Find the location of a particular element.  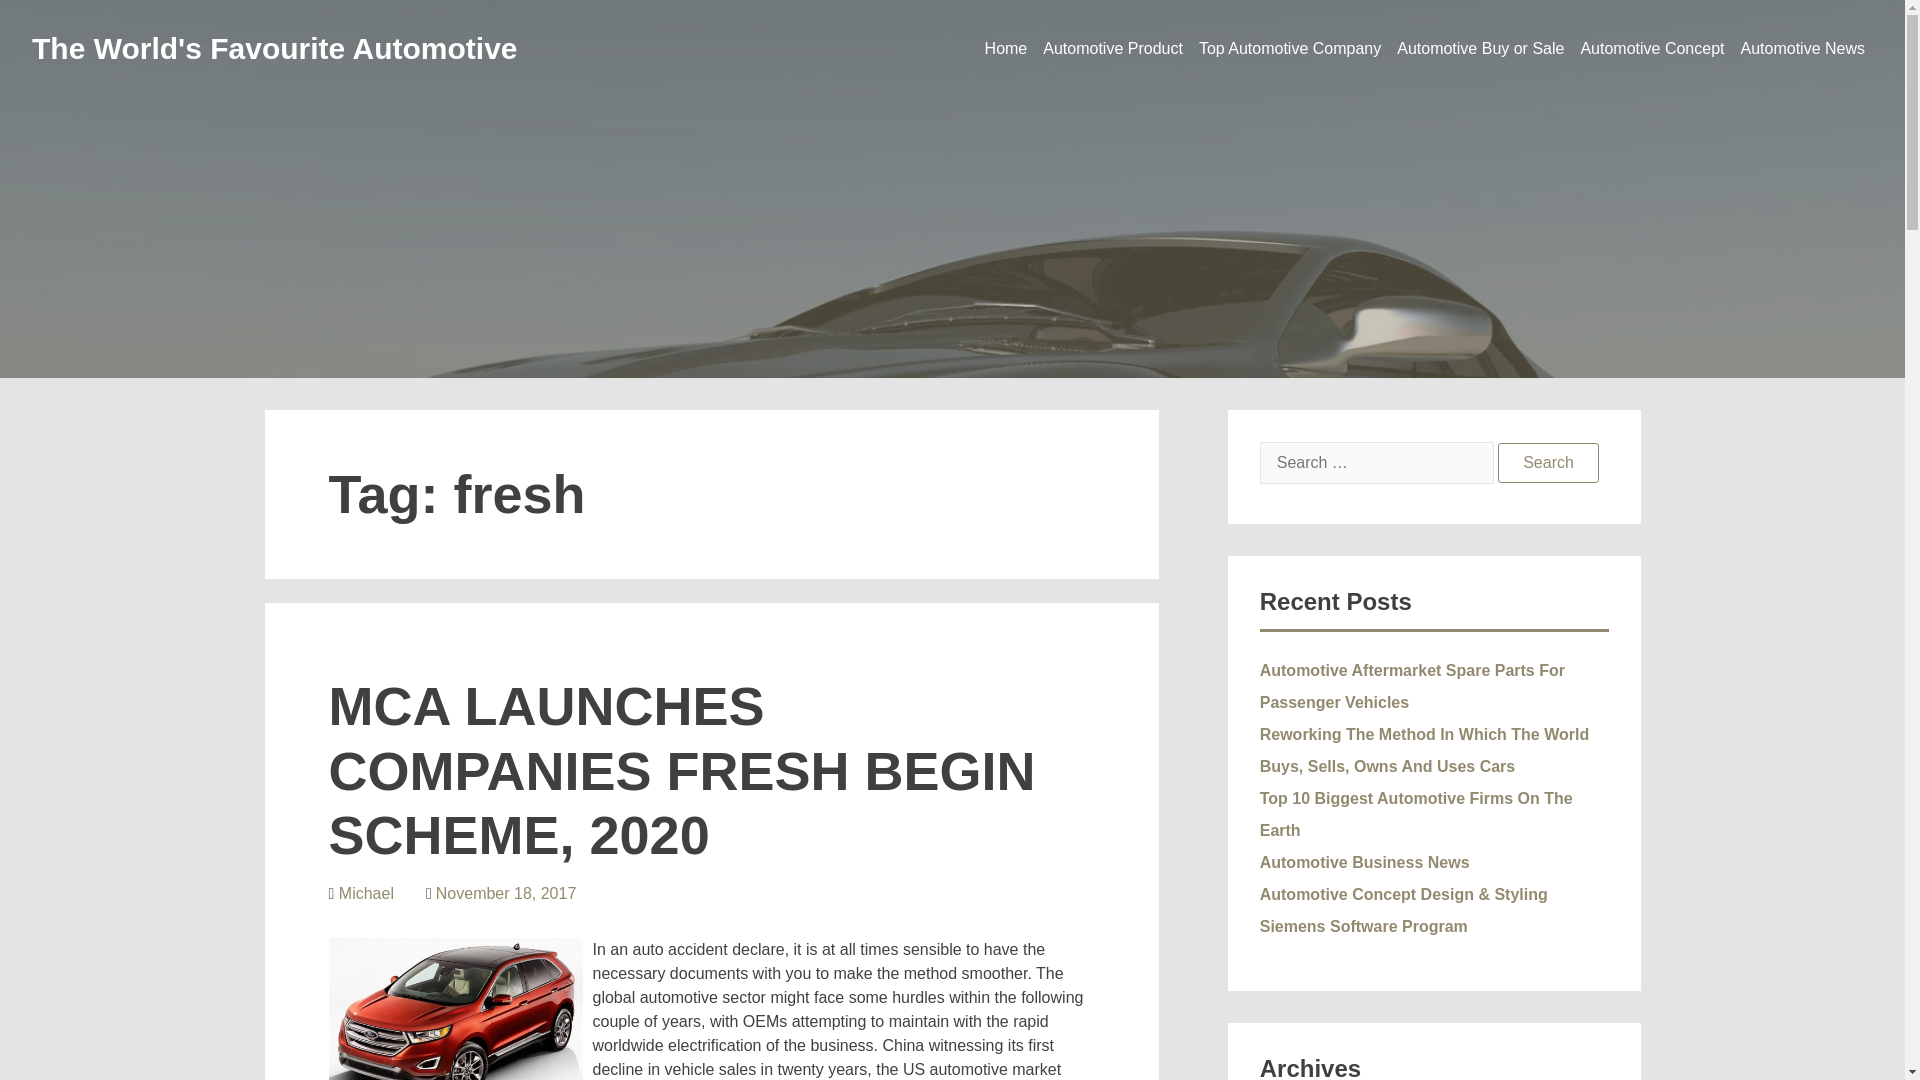

Top Automotive Company is located at coordinates (1289, 48).